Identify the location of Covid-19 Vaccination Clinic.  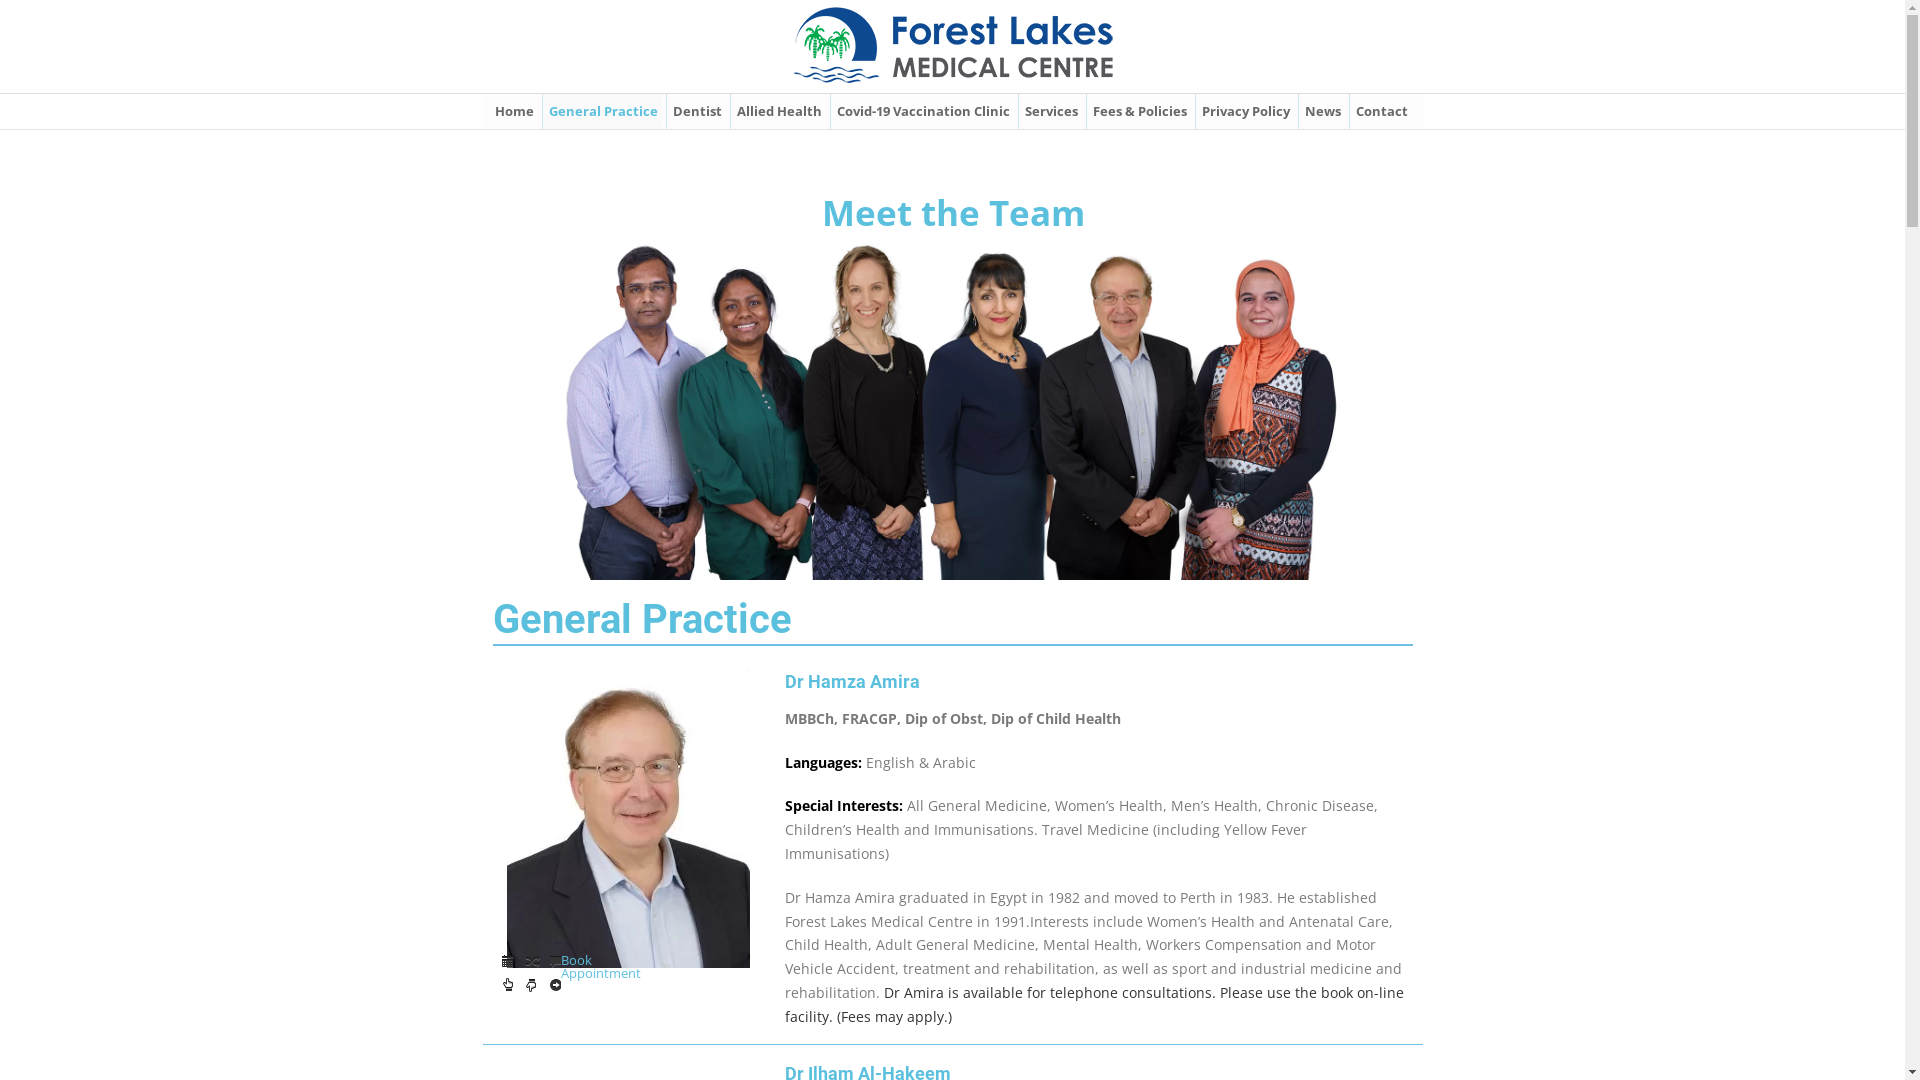
(922, 112).